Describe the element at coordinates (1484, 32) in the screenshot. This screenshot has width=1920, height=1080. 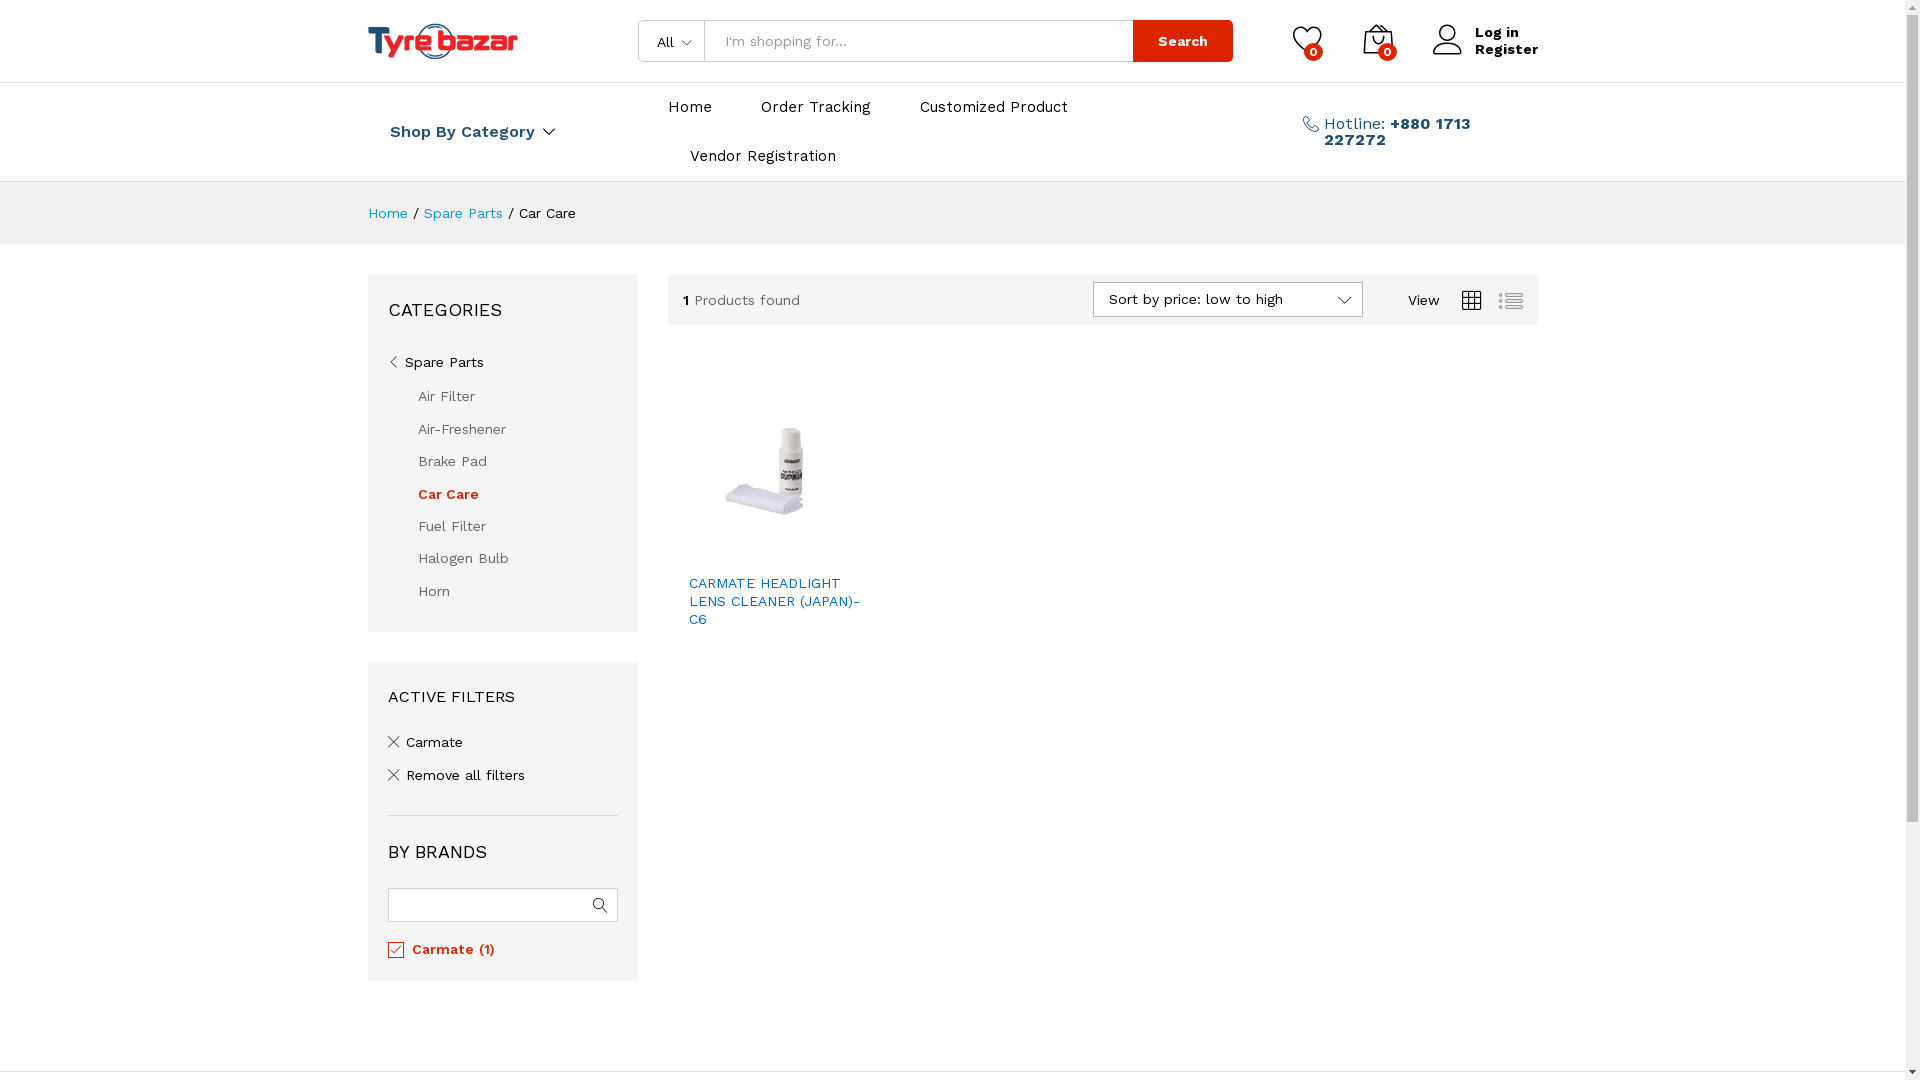
I see `Log in` at that location.